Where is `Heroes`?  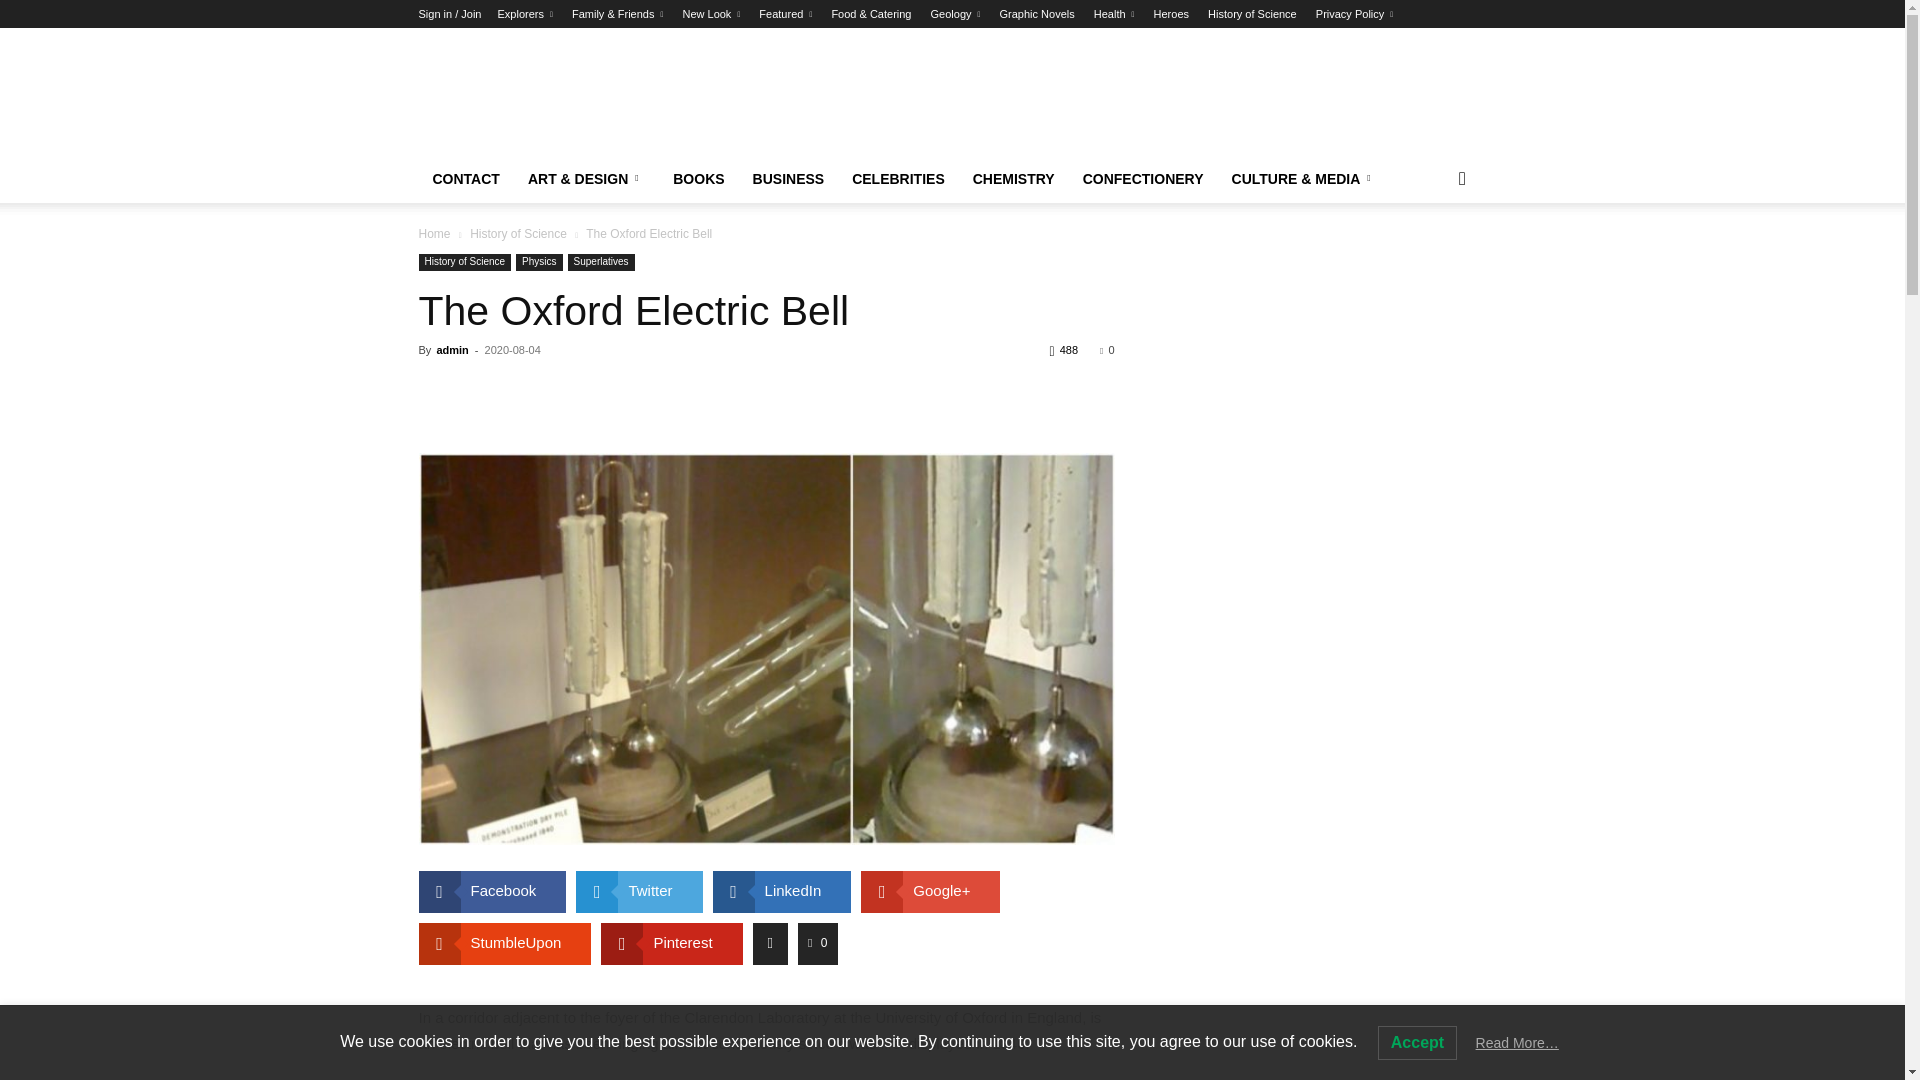 Heroes is located at coordinates (1170, 14).